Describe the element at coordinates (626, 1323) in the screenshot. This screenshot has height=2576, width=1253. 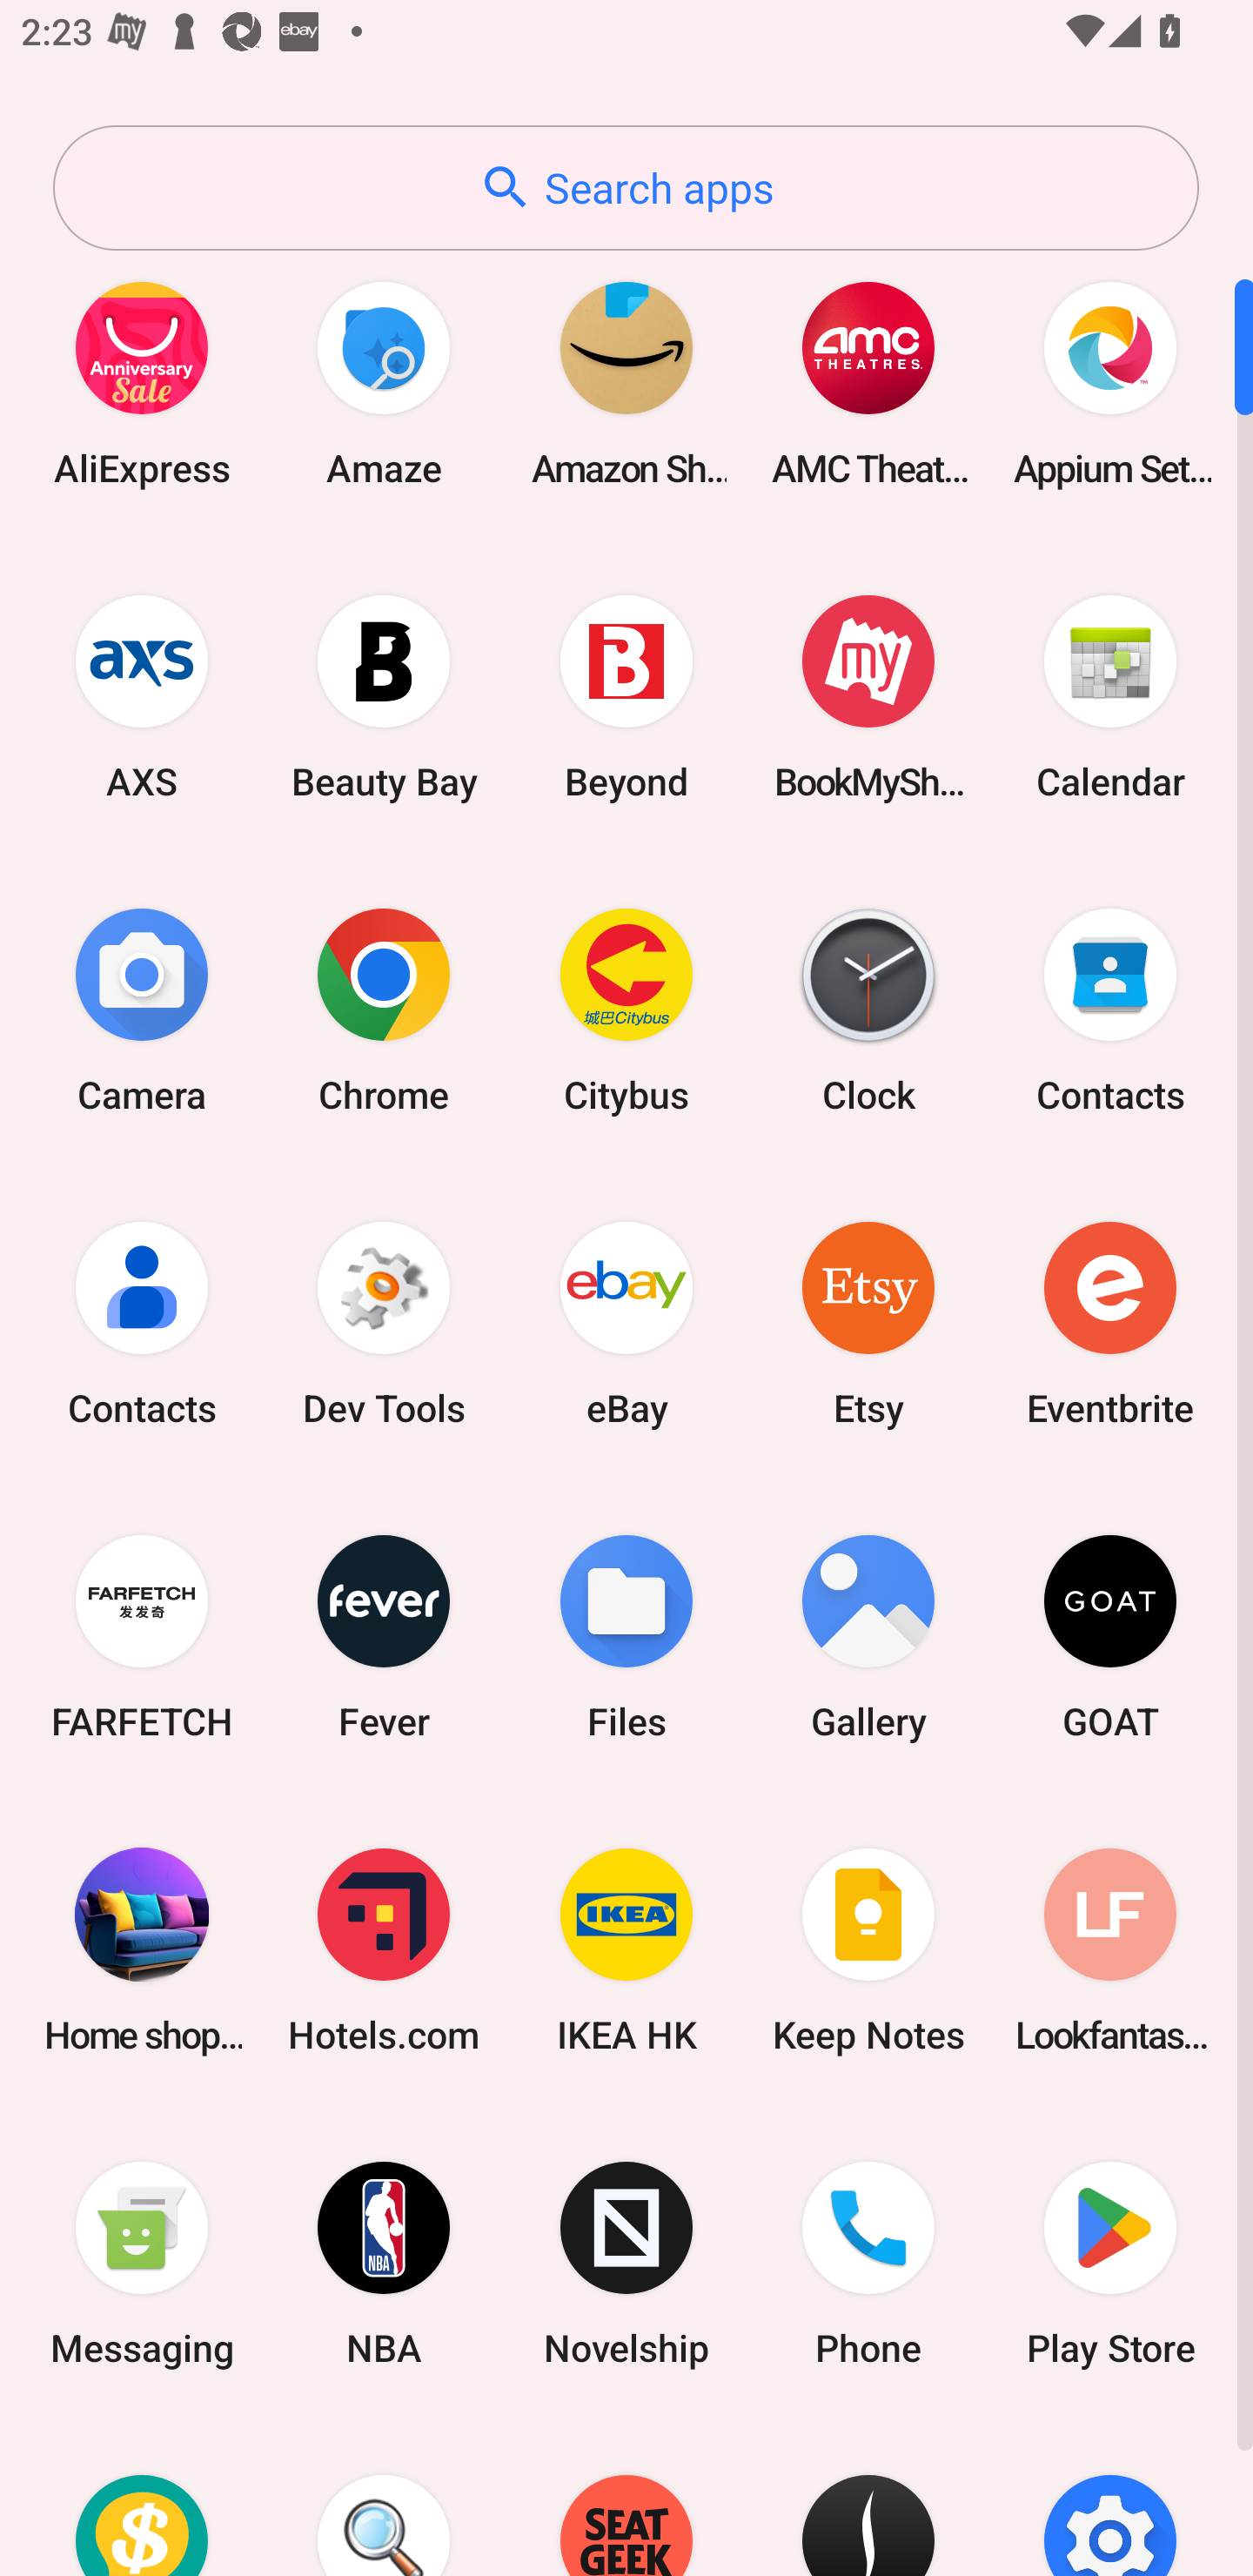
I see `eBay` at that location.